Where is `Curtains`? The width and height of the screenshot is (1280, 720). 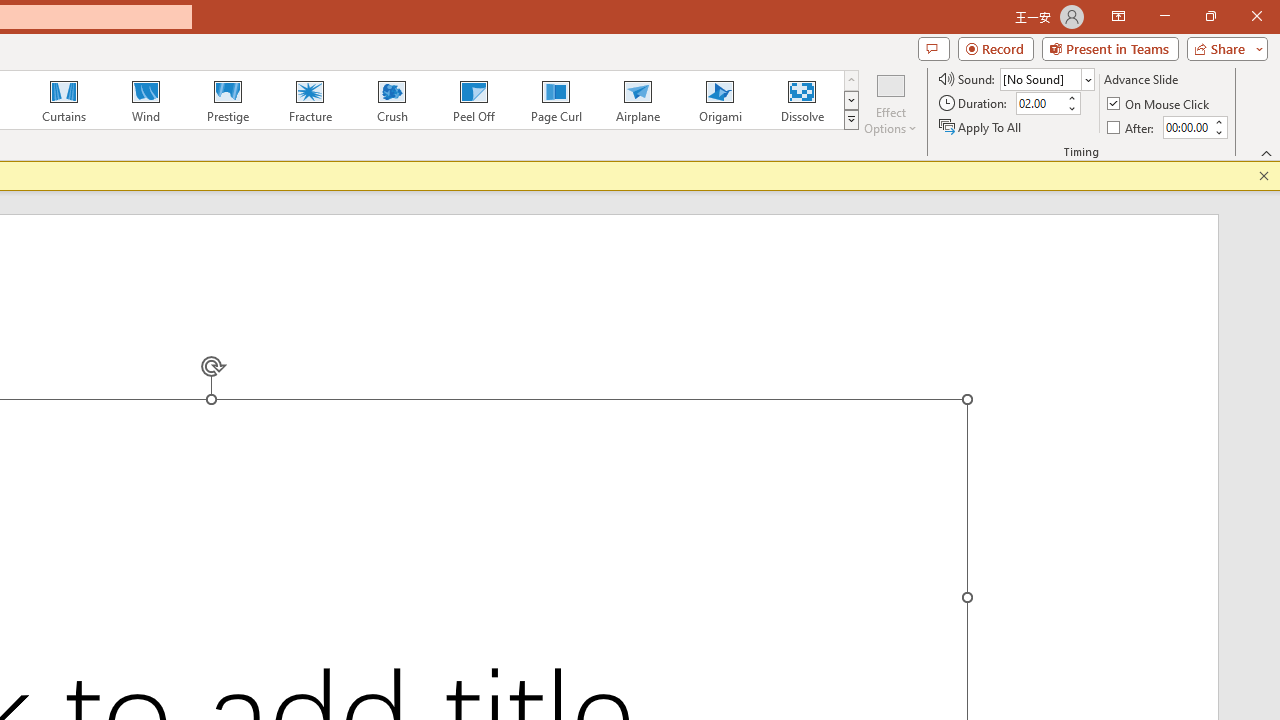 Curtains is located at coordinates (64, 100).